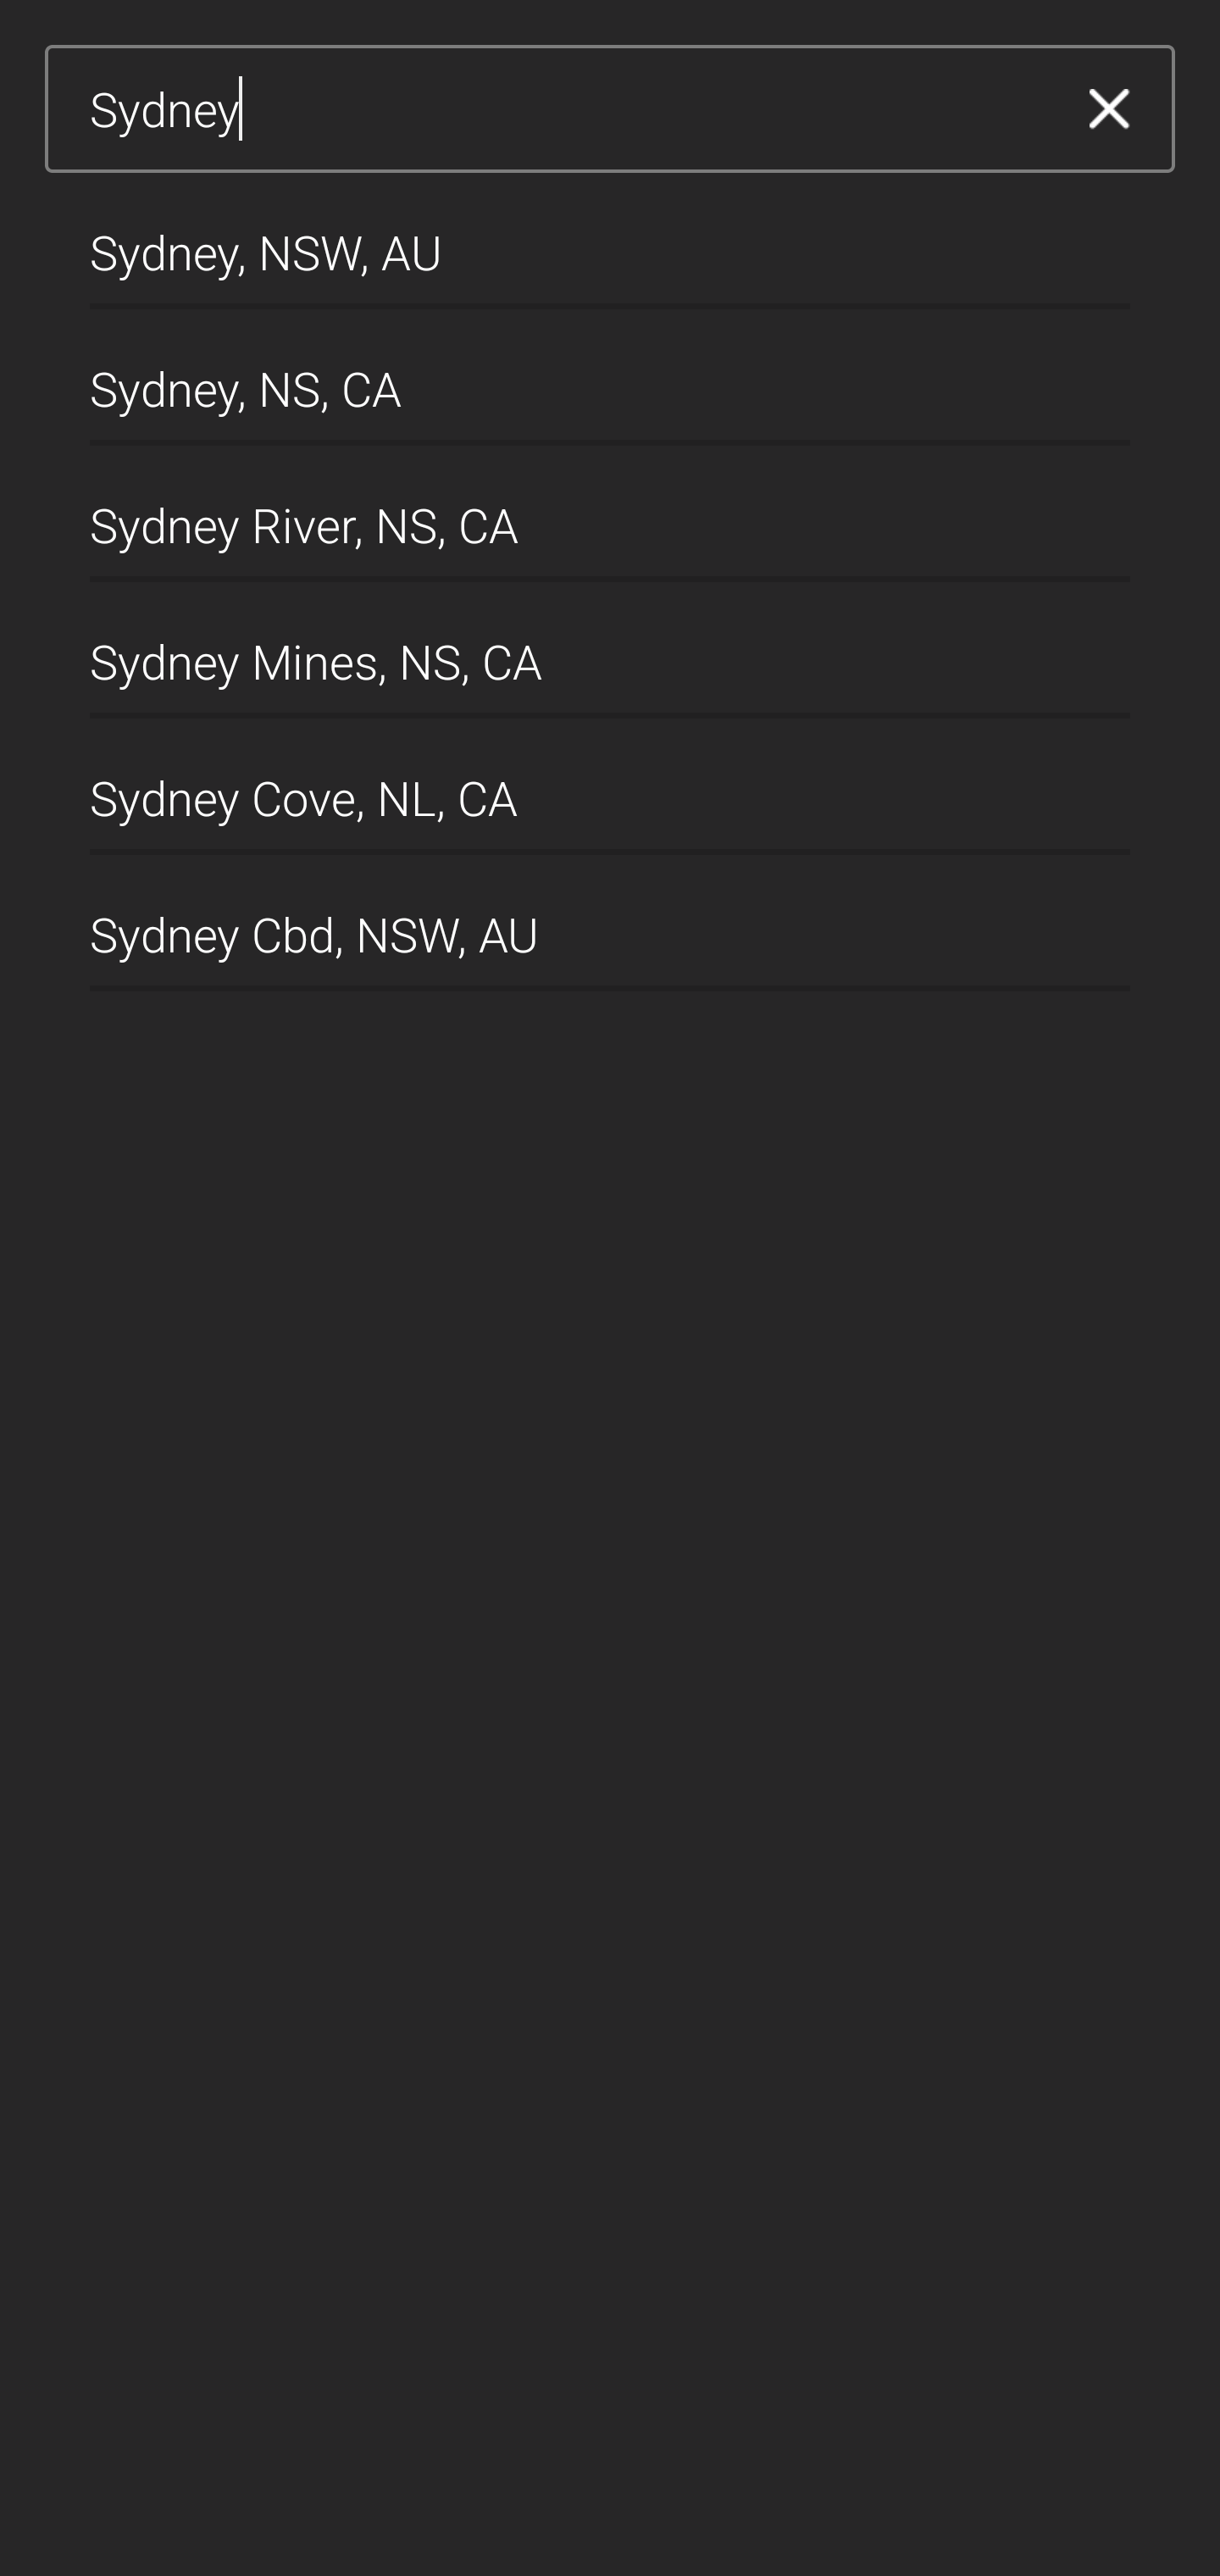  Describe the element at coordinates (567, 109) in the screenshot. I see `Sydney` at that location.